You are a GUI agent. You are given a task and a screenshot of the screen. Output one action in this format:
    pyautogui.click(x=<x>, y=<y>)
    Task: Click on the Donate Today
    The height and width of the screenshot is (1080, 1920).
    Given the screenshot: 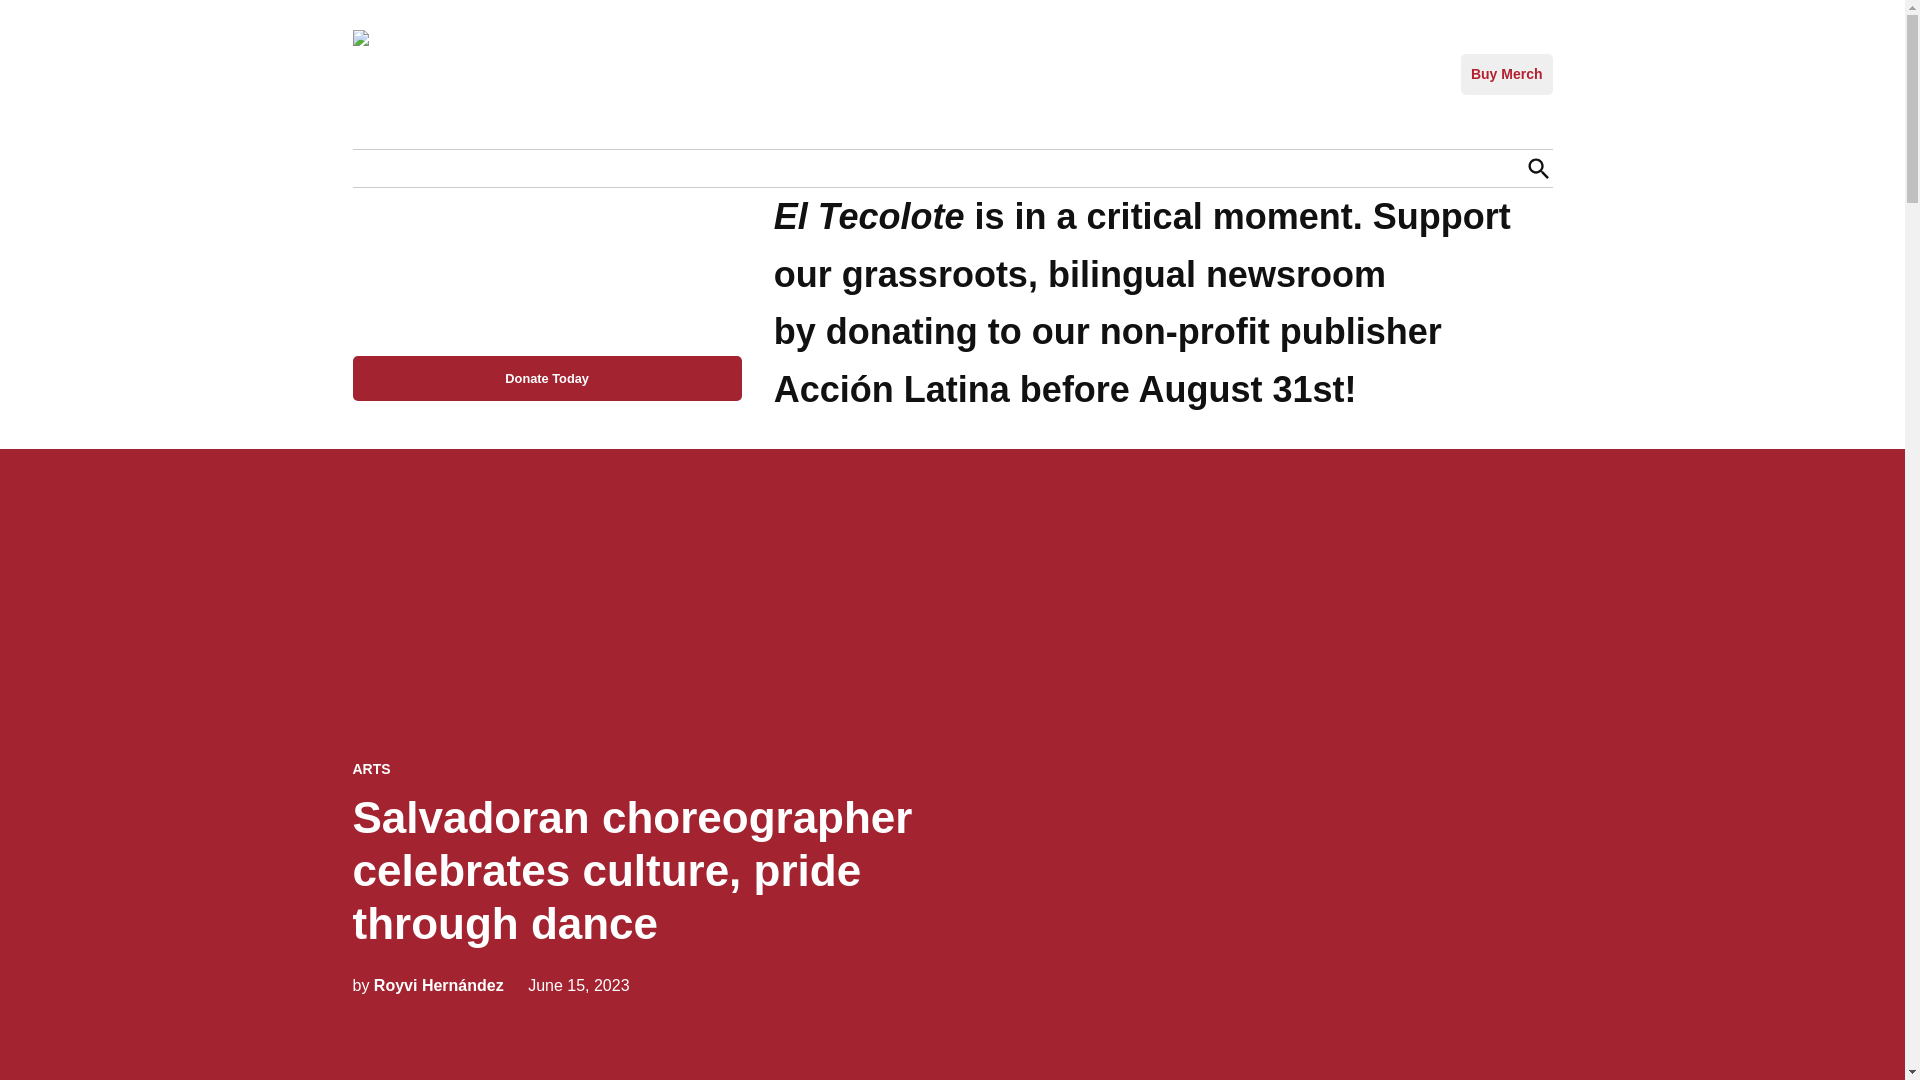 What is the action you would take?
    pyautogui.click(x=546, y=378)
    